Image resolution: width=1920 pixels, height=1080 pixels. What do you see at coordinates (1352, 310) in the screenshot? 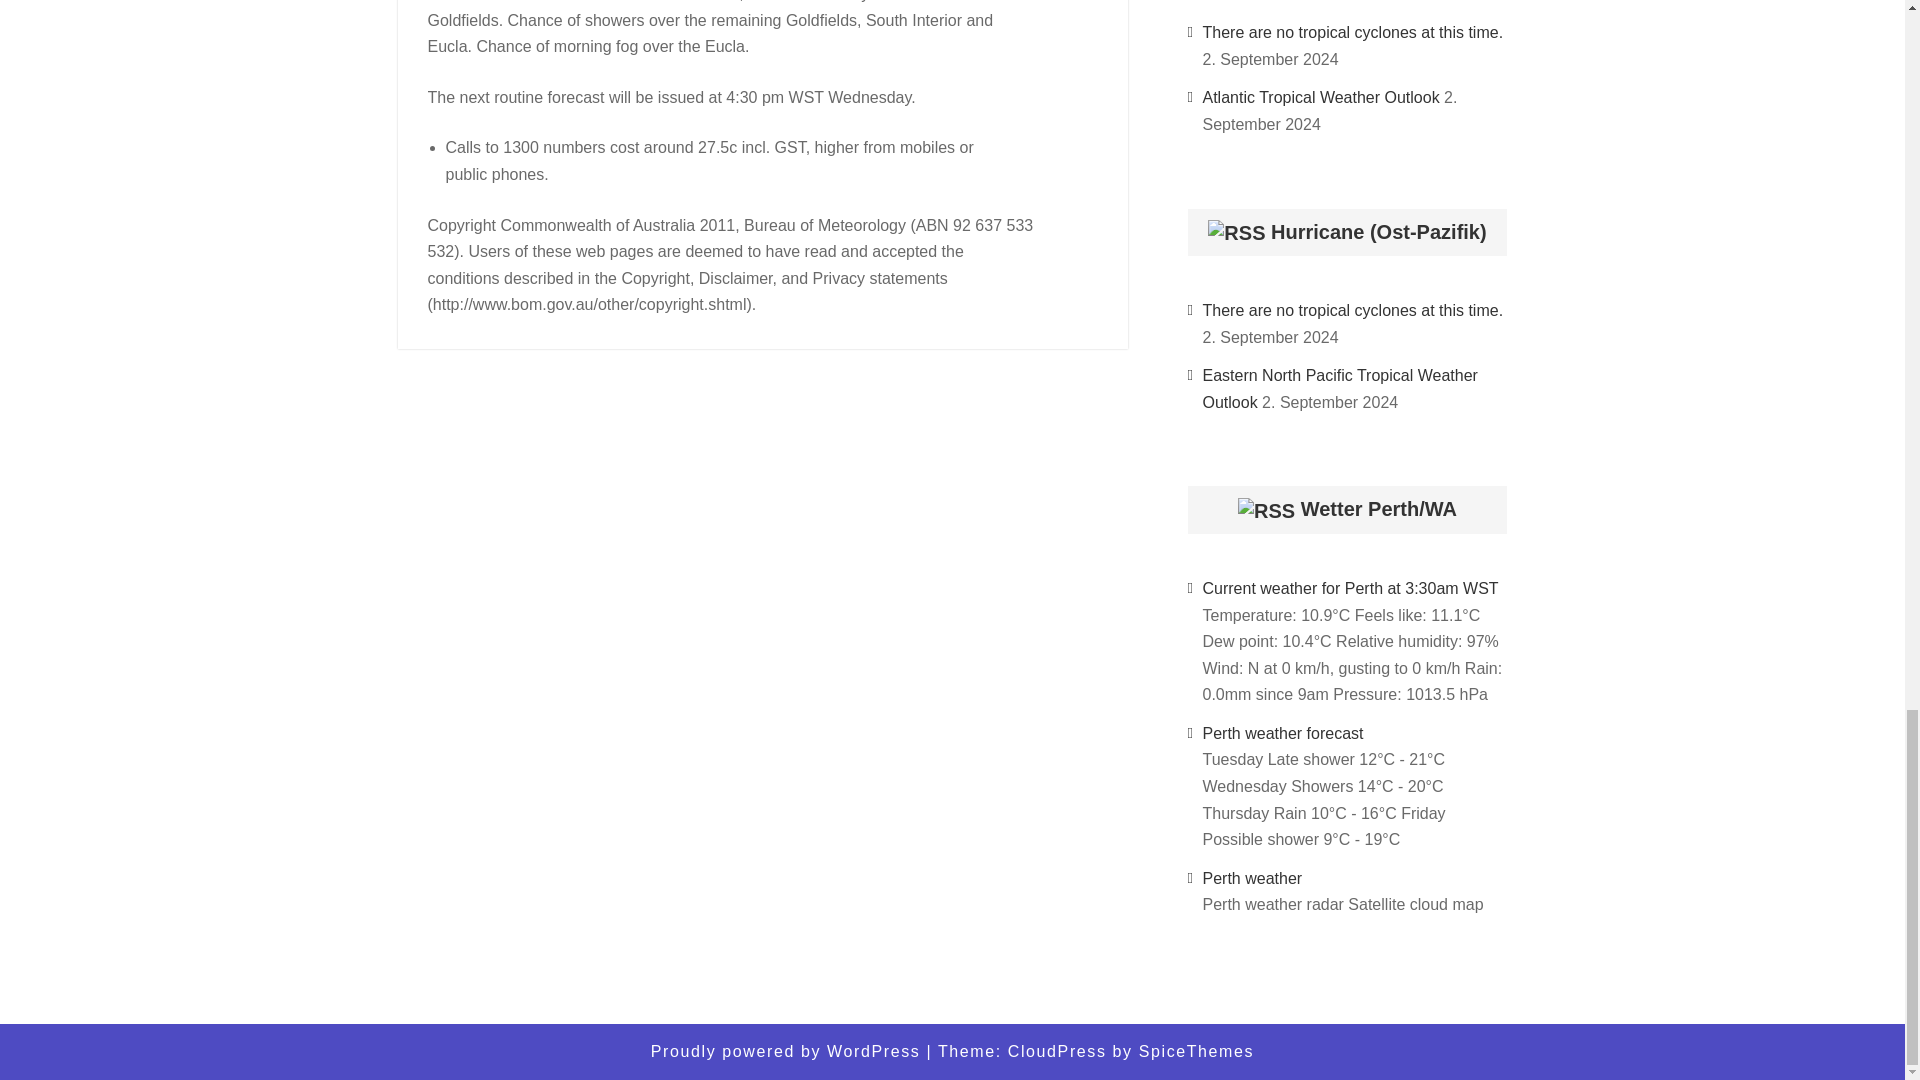
I see `There are no tropical cyclones at this time.` at bounding box center [1352, 310].